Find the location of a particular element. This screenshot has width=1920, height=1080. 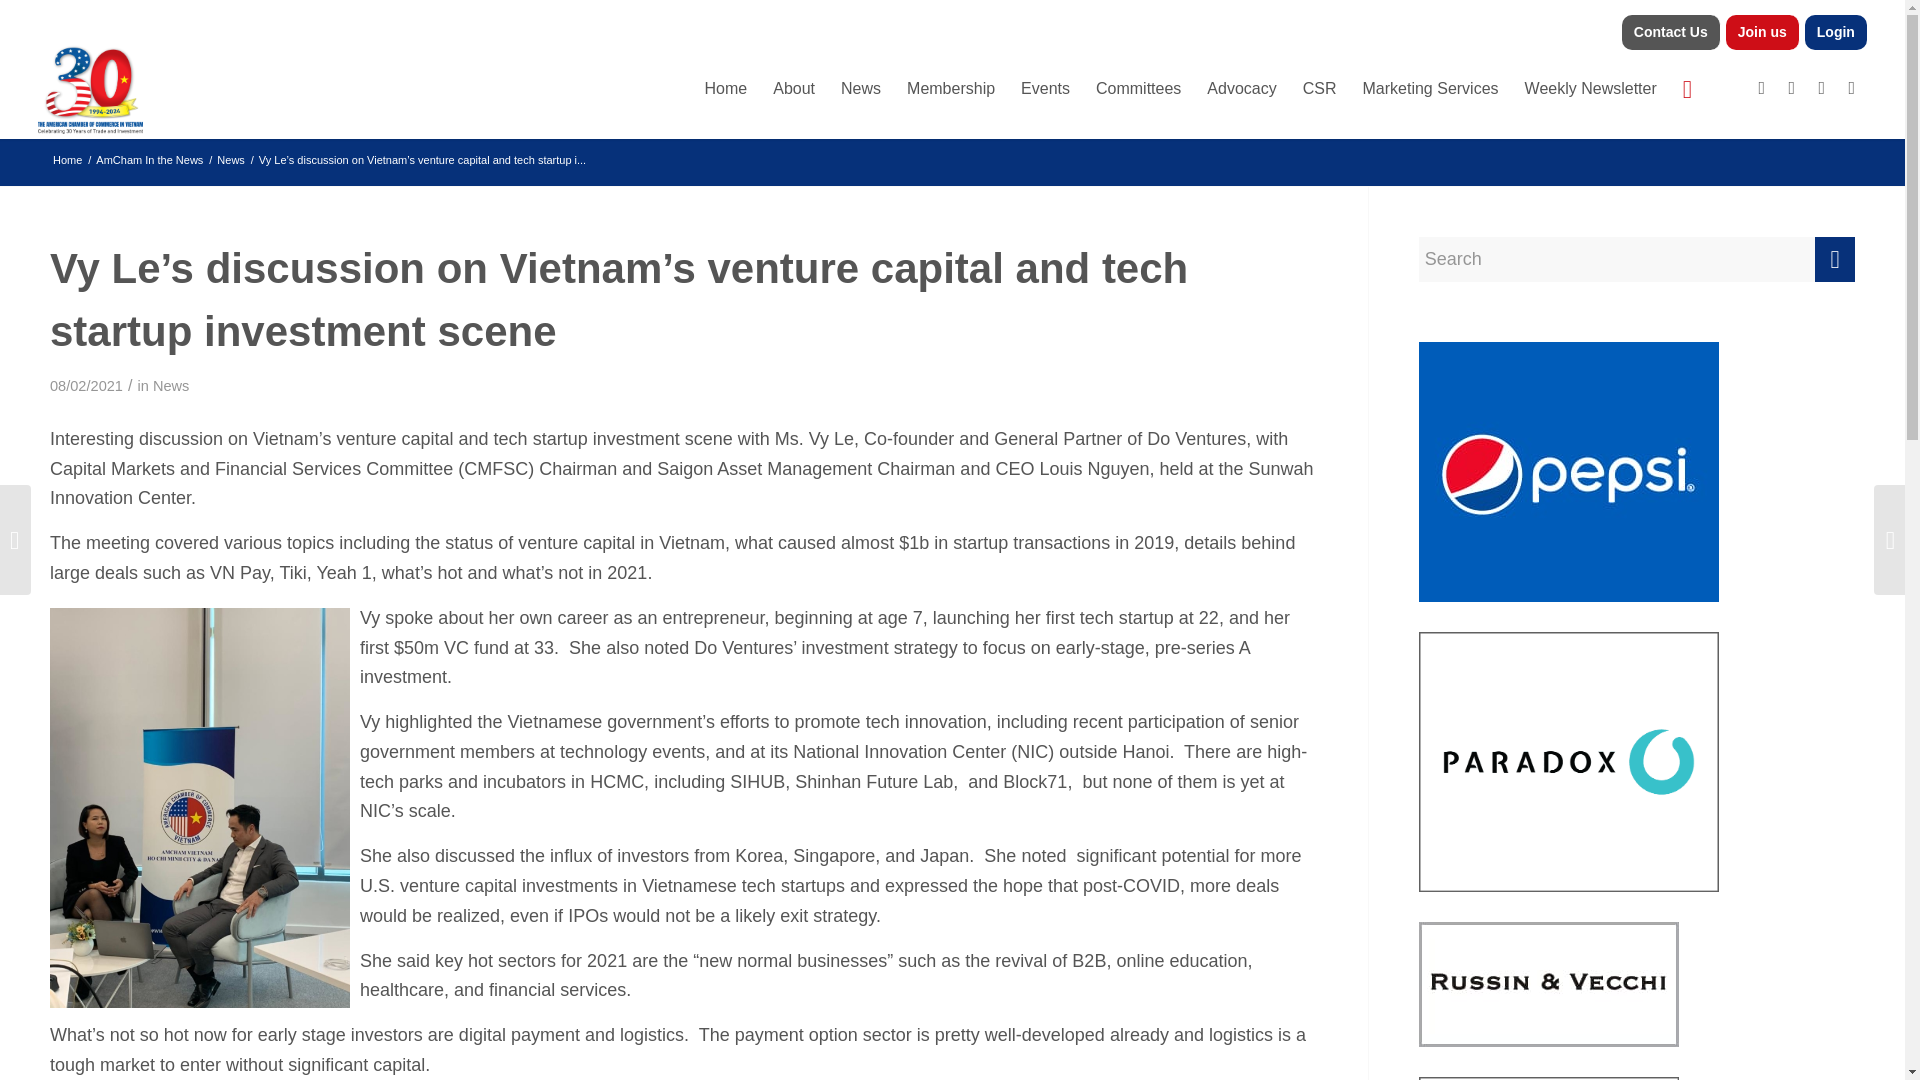

Membership is located at coordinates (951, 88).